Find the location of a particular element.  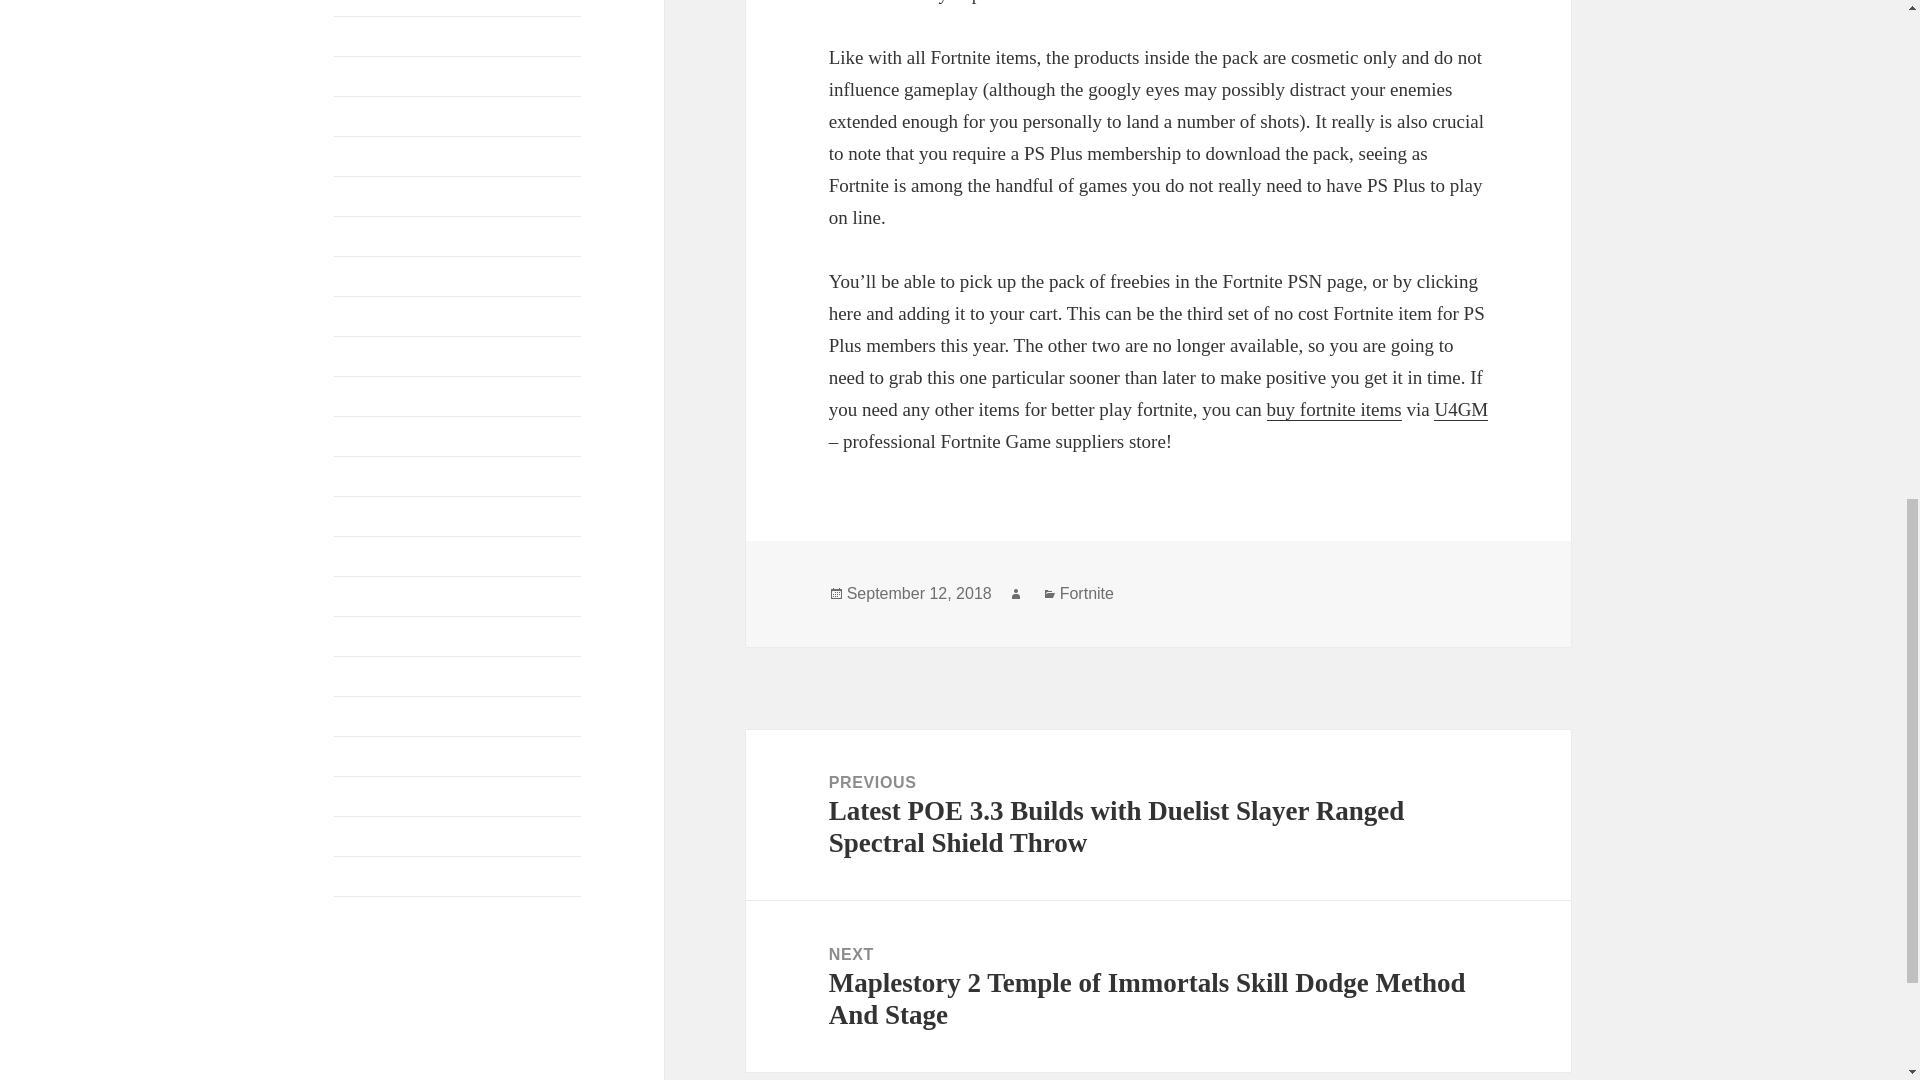

Wildstar is located at coordinates (360, 876).